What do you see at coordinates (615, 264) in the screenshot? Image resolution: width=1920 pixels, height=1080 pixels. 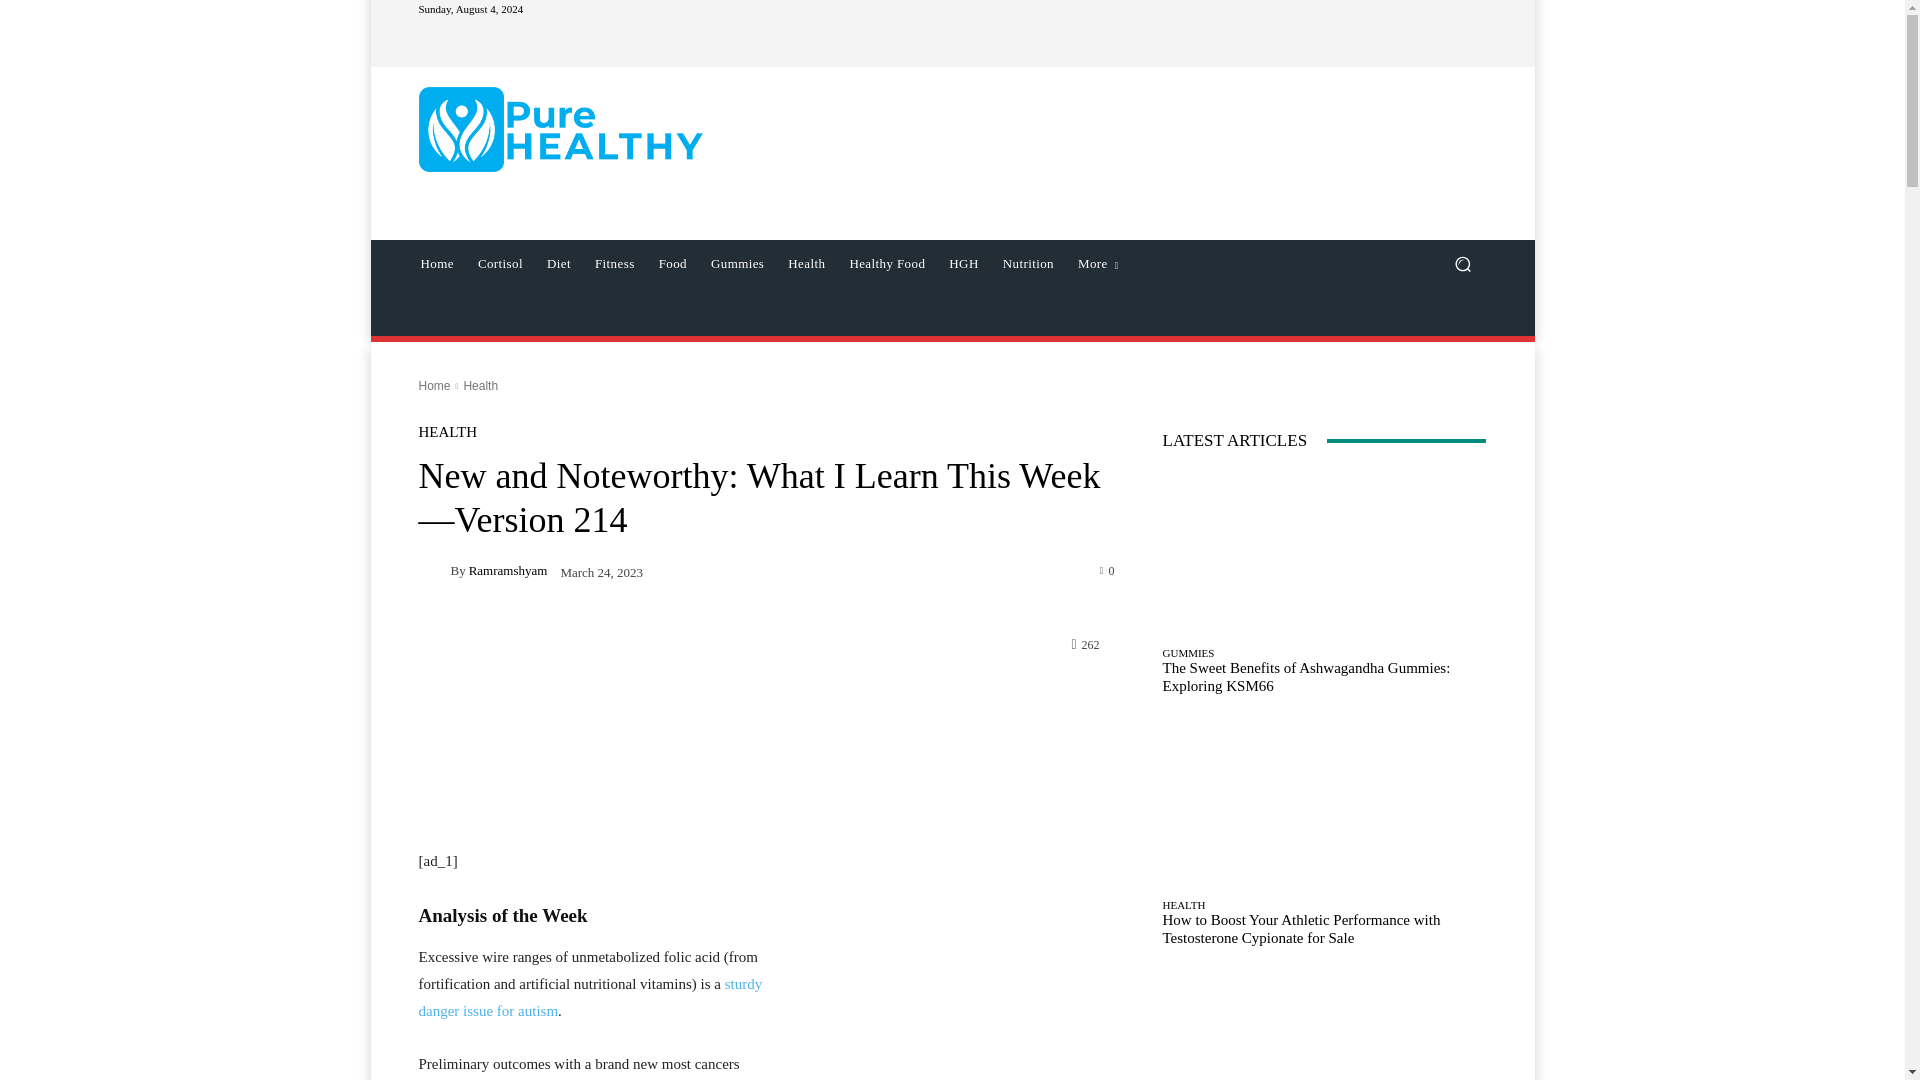 I see `Fitness` at bounding box center [615, 264].